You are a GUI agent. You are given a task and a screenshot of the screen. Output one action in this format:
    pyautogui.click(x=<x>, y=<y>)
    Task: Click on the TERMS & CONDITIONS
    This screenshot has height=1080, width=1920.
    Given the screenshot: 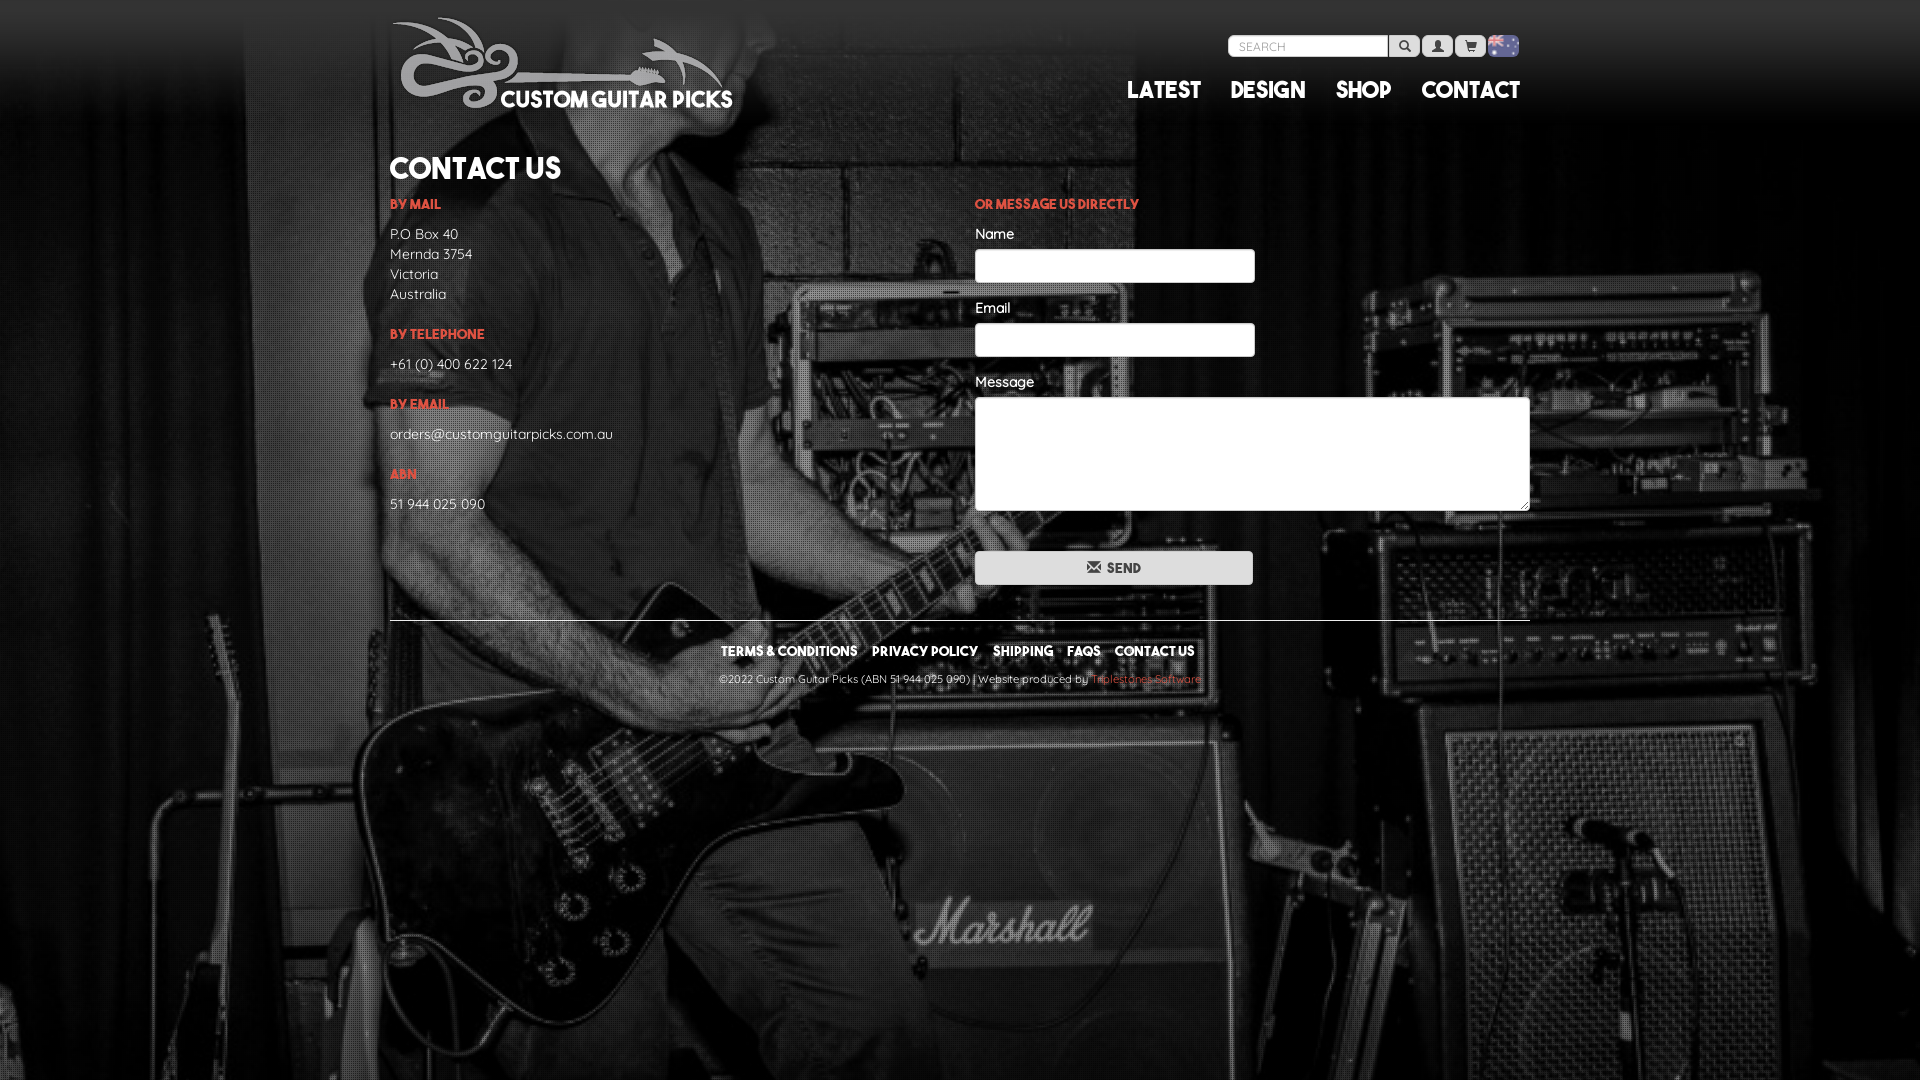 What is the action you would take?
    pyautogui.click(x=788, y=651)
    